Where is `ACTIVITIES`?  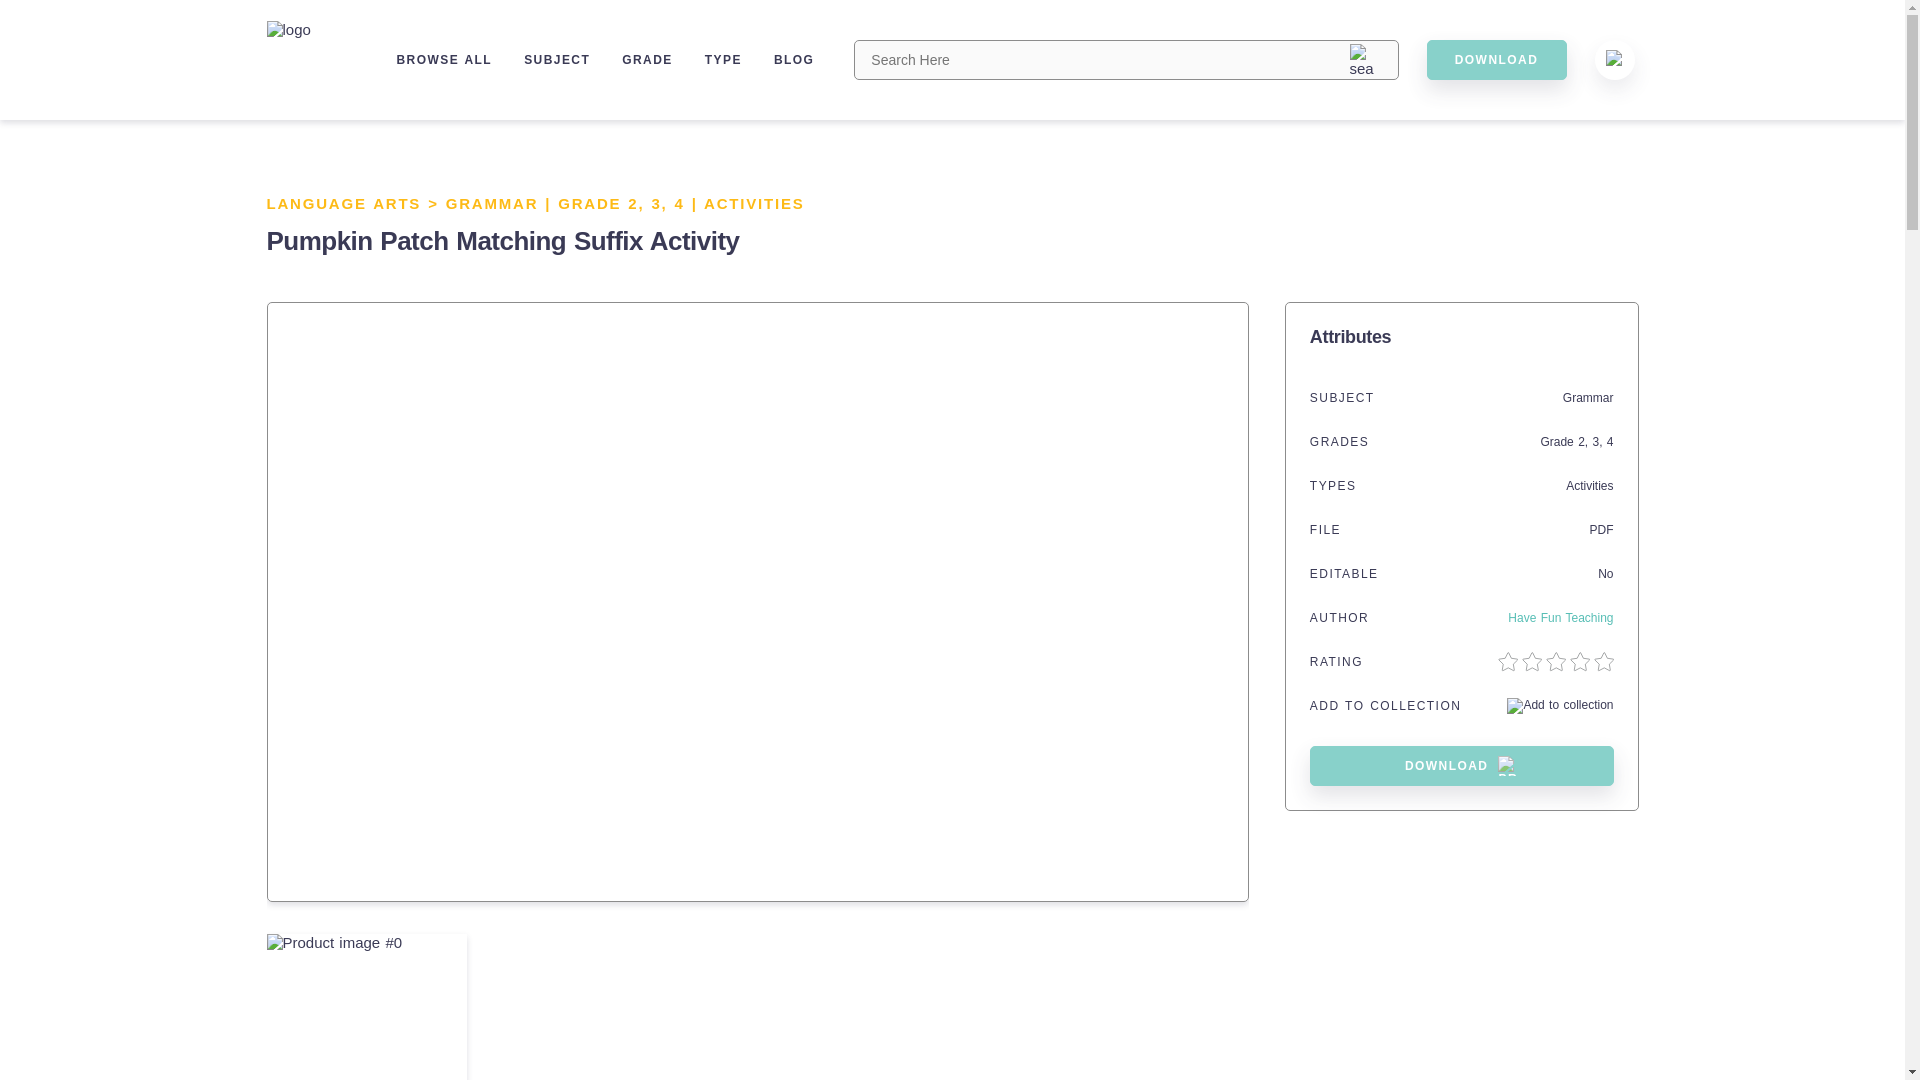
ACTIVITIES is located at coordinates (754, 203).